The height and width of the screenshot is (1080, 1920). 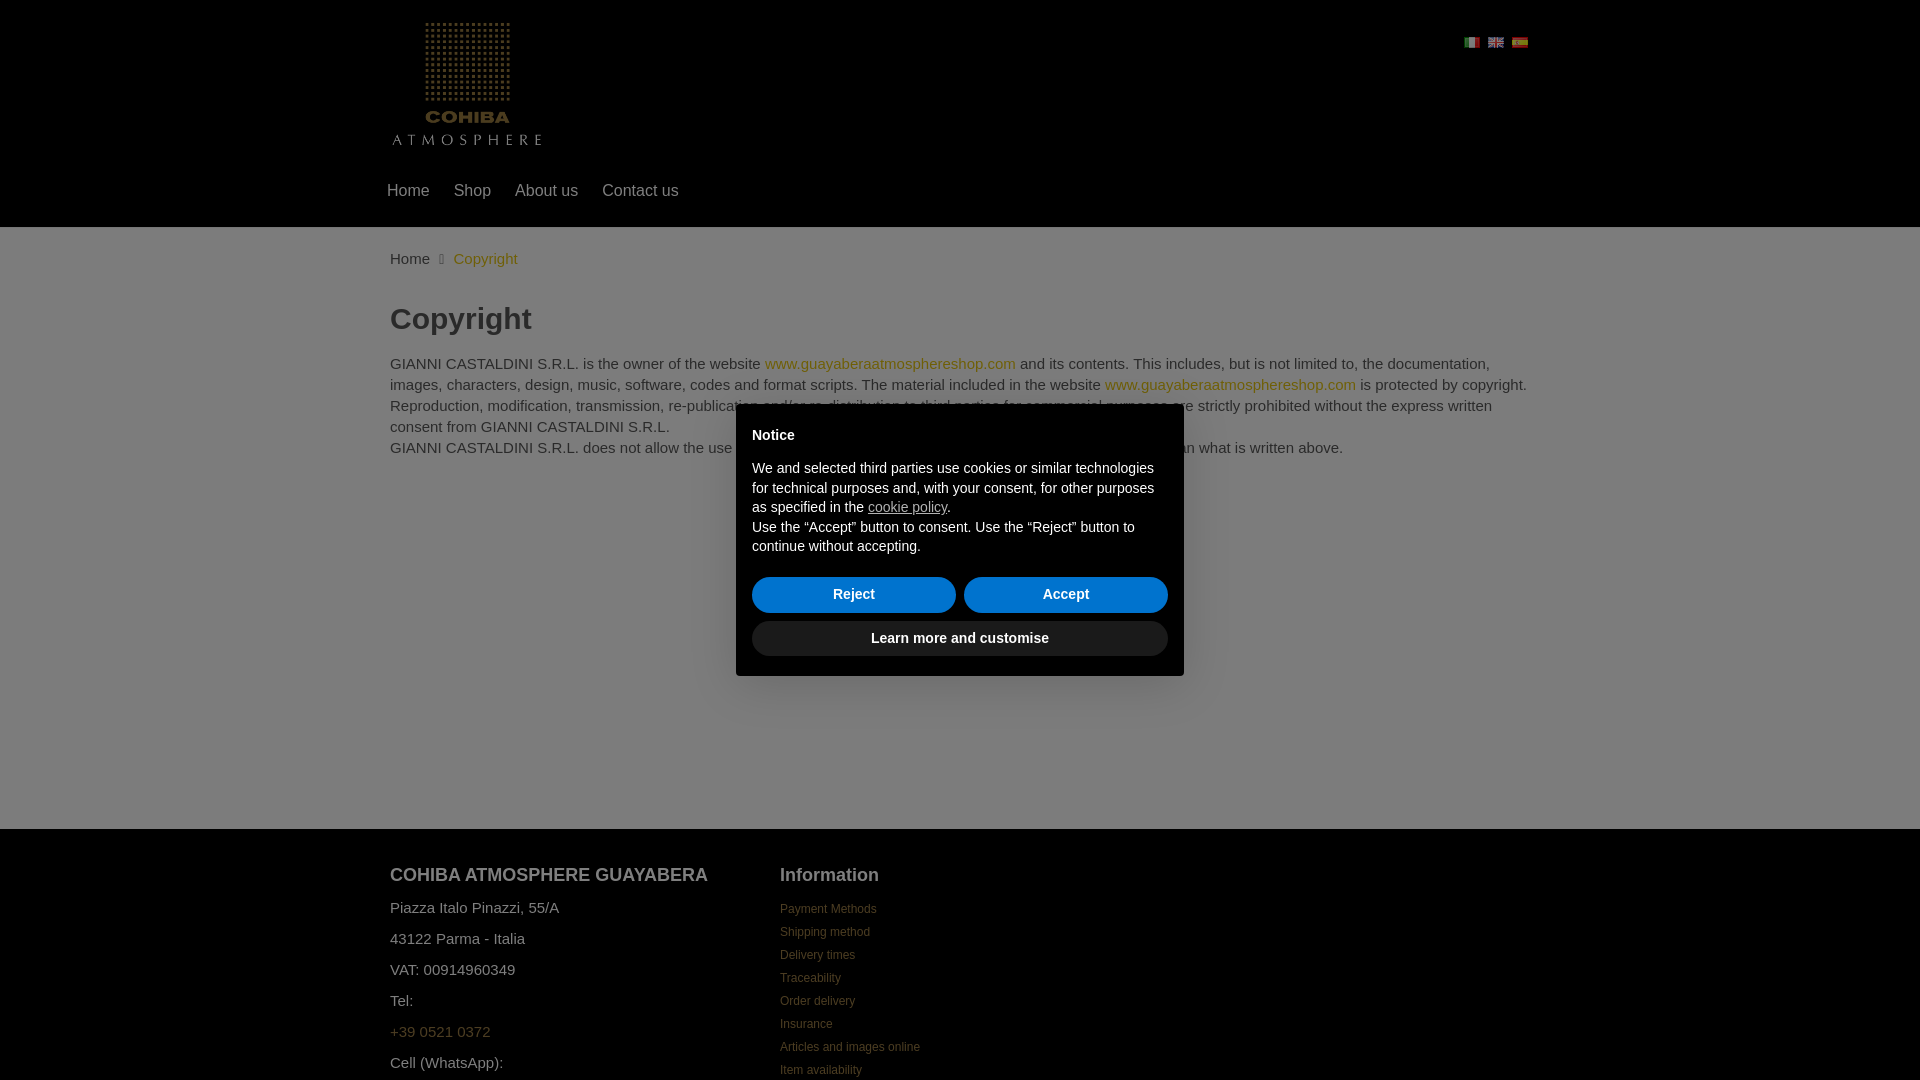 I want to click on Order delivery, so click(x=816, y=1000).